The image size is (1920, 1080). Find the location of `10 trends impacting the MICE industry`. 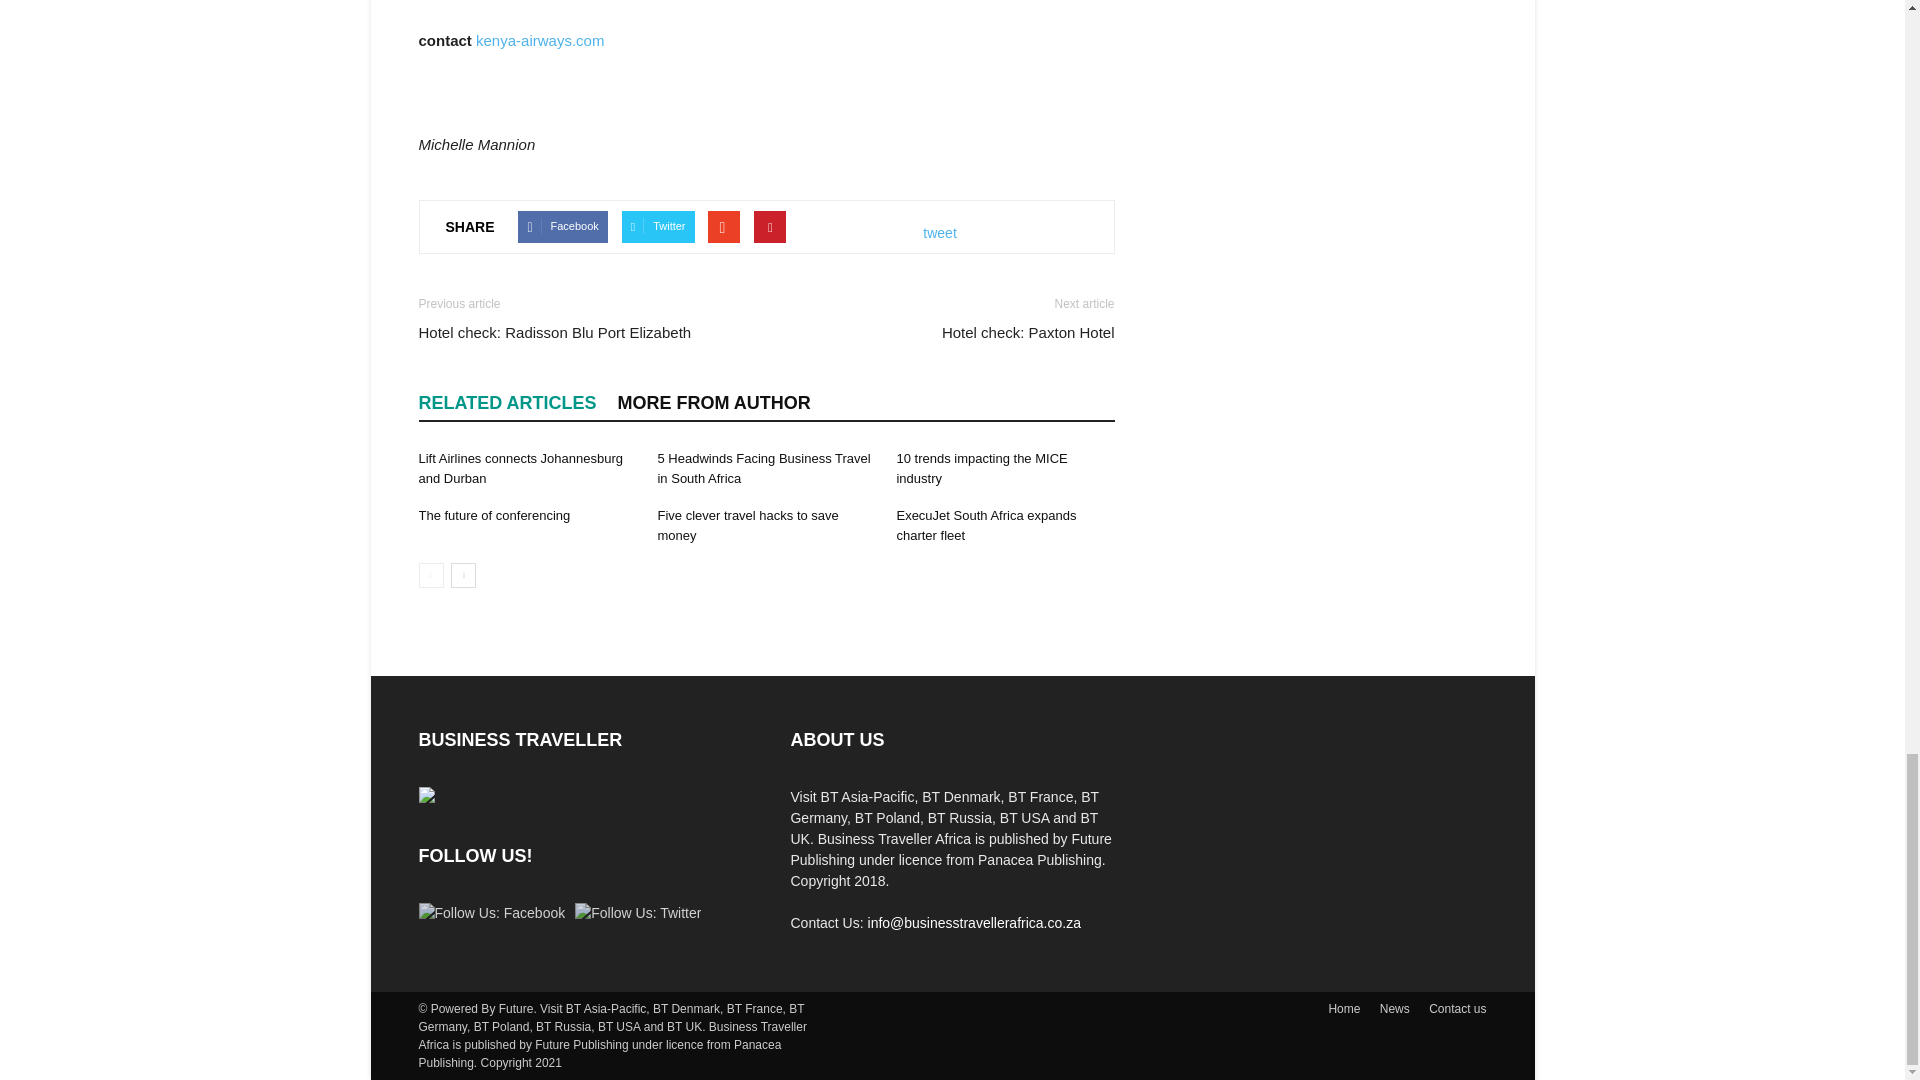

10 trends impacting the MICE industry is located at coordinates (982, 468).